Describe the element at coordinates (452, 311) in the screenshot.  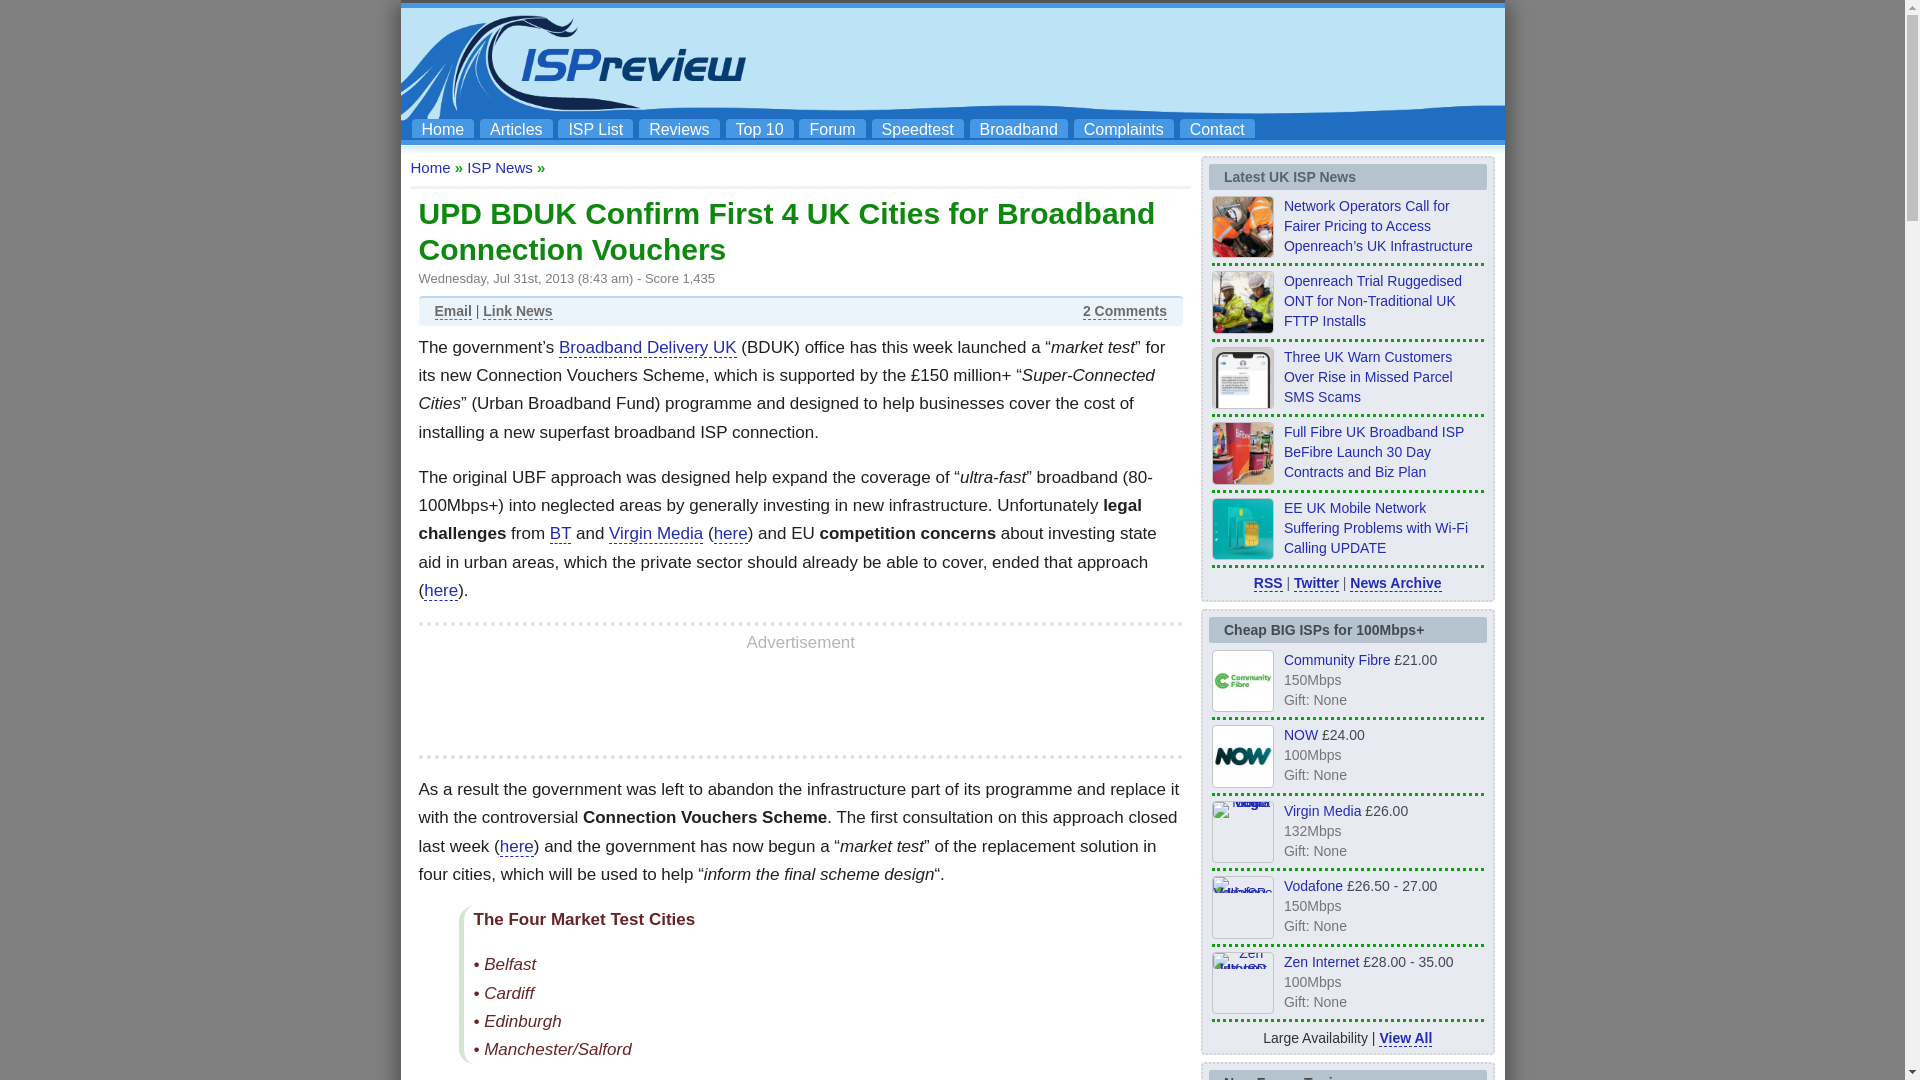
I see `Email` at that location.